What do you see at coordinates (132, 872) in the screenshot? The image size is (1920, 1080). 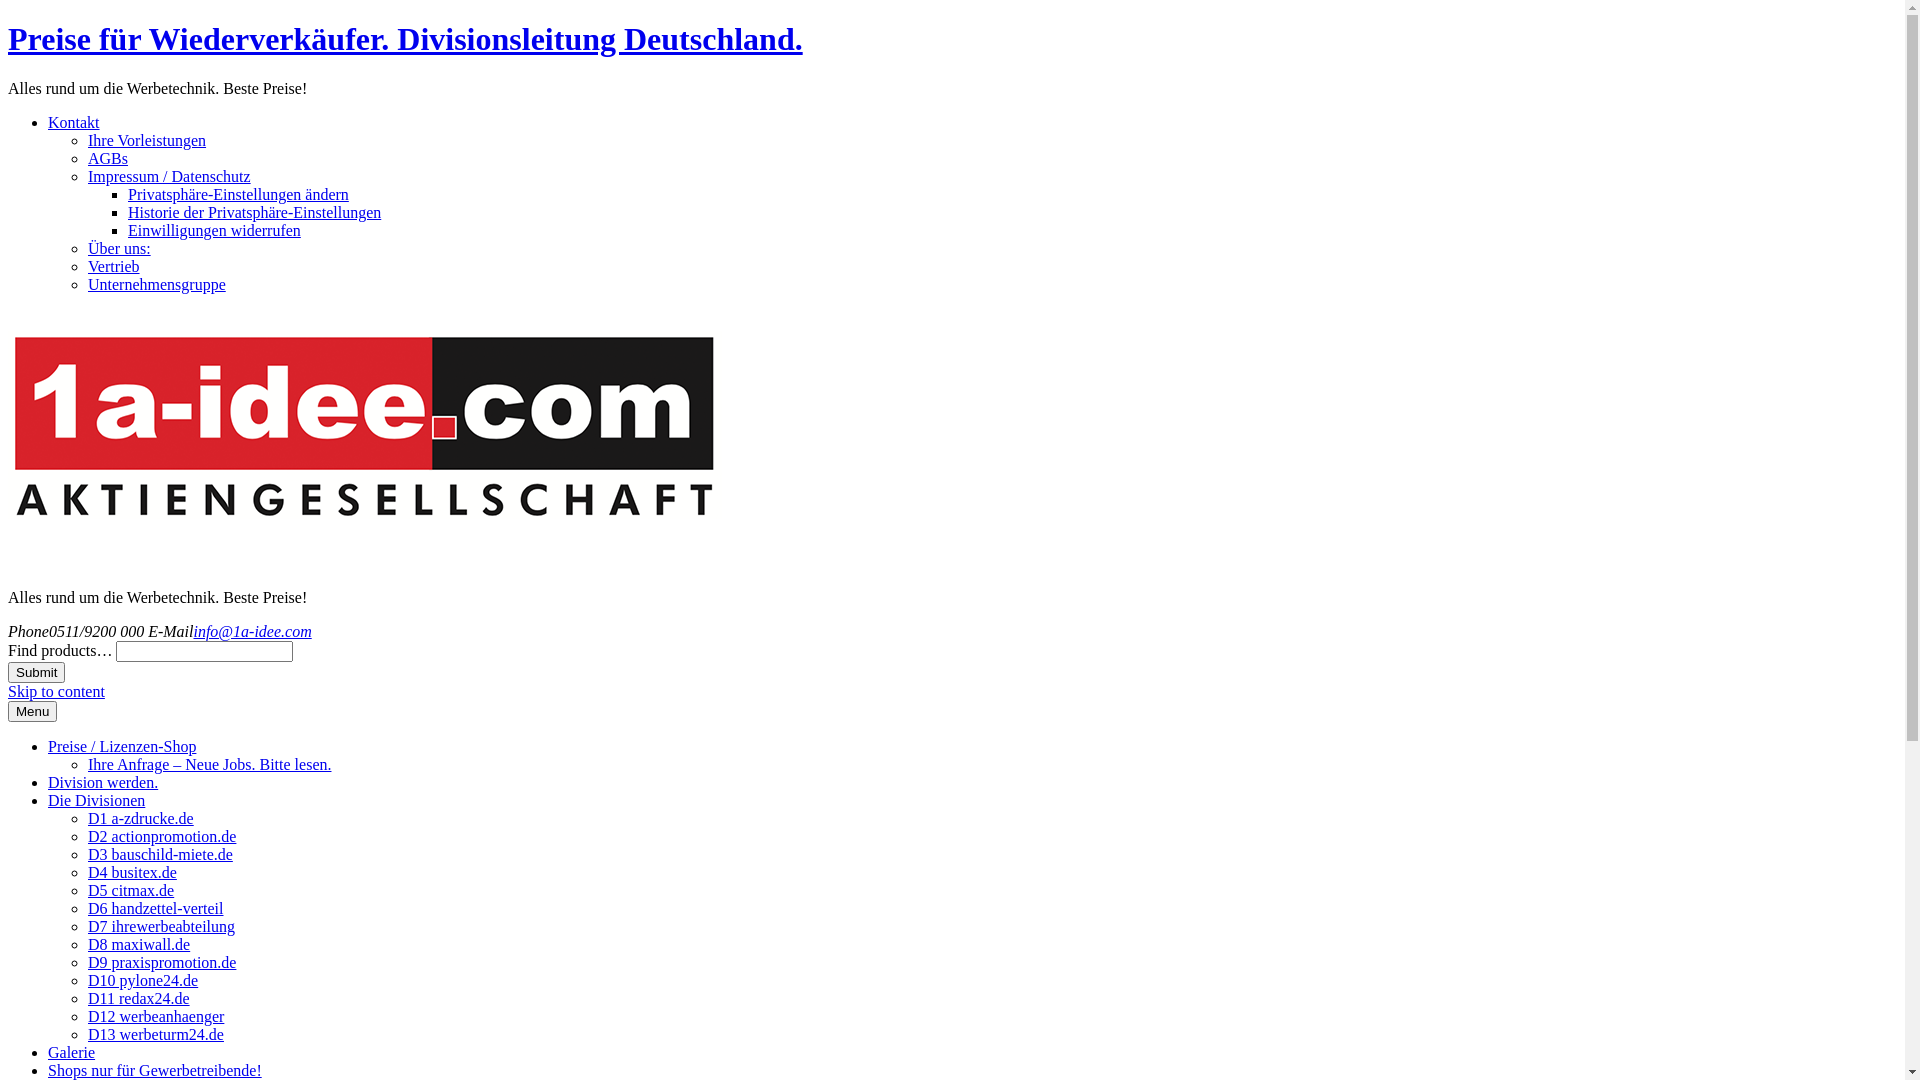 I see `D4 busitex.de` at bounding box center [132, 872].